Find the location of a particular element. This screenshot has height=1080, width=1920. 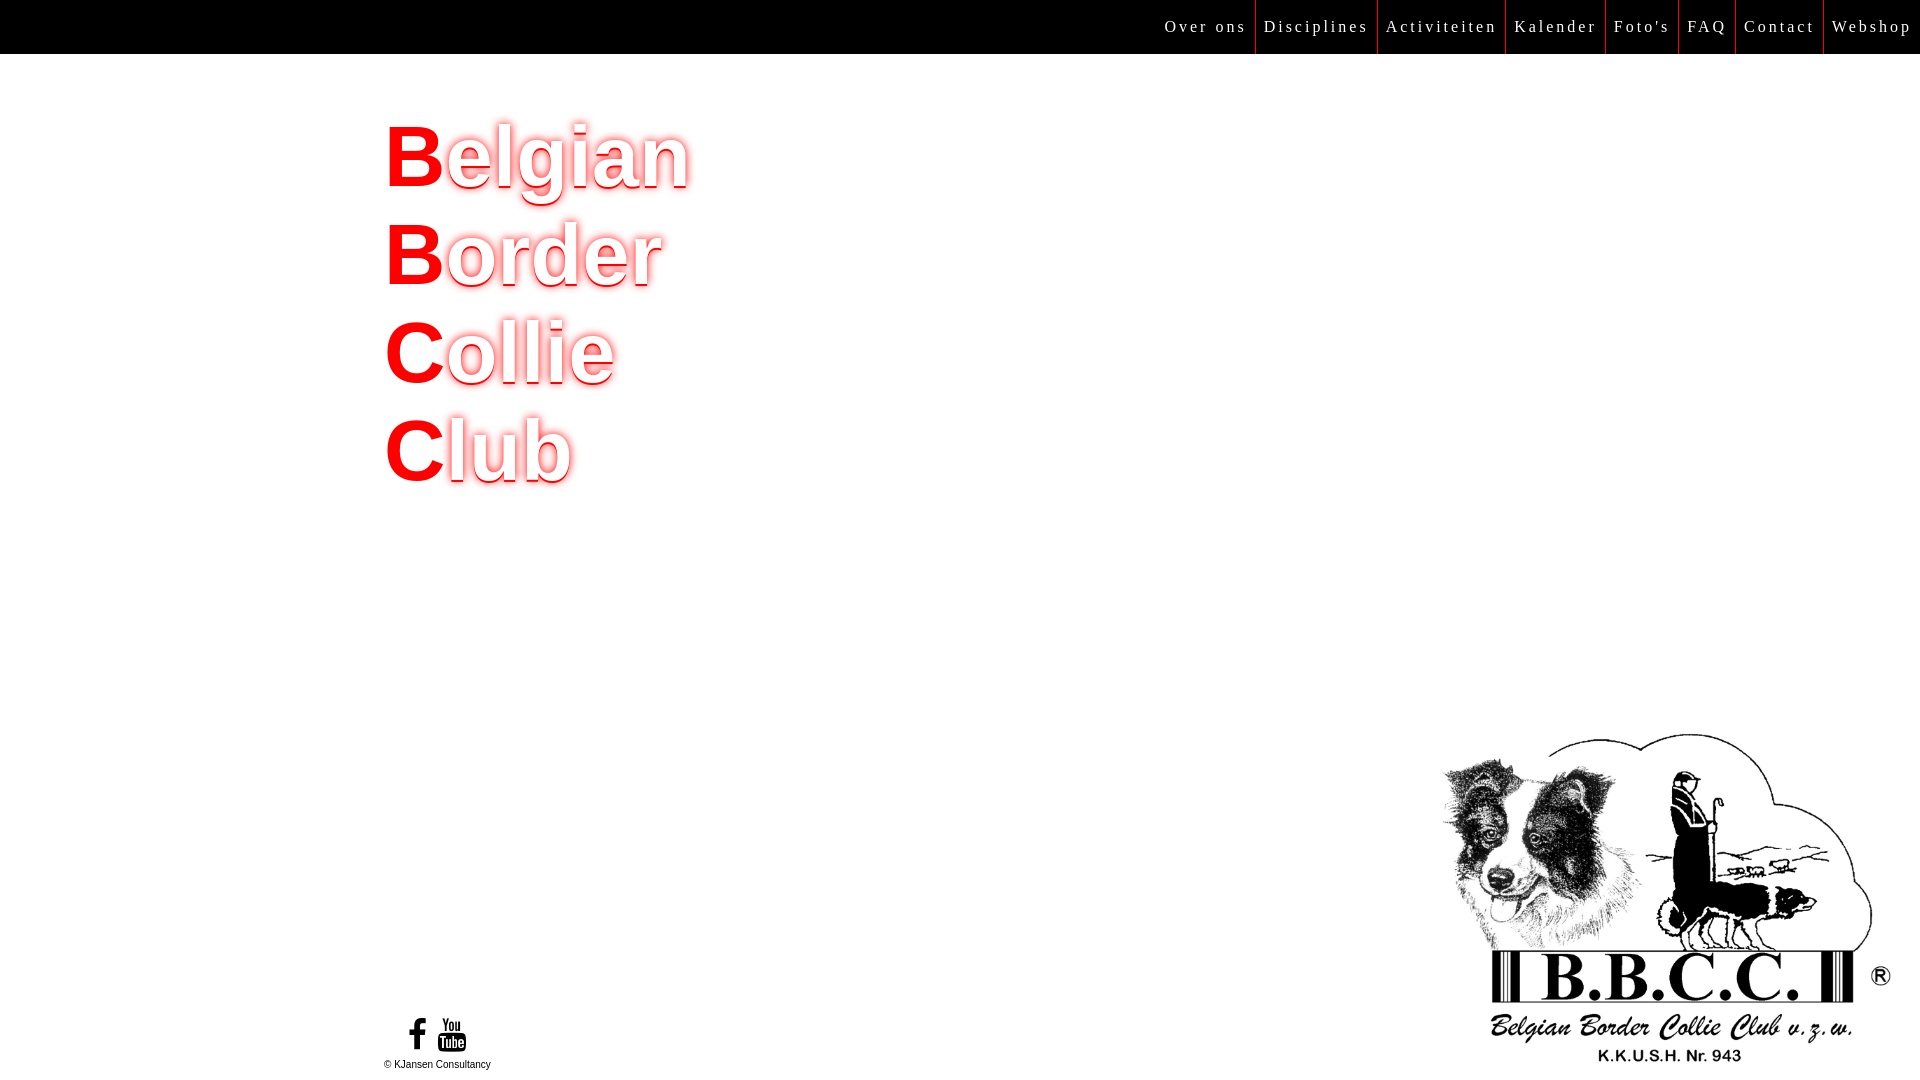

Activiteiten is located at coordinates (1442, 27).